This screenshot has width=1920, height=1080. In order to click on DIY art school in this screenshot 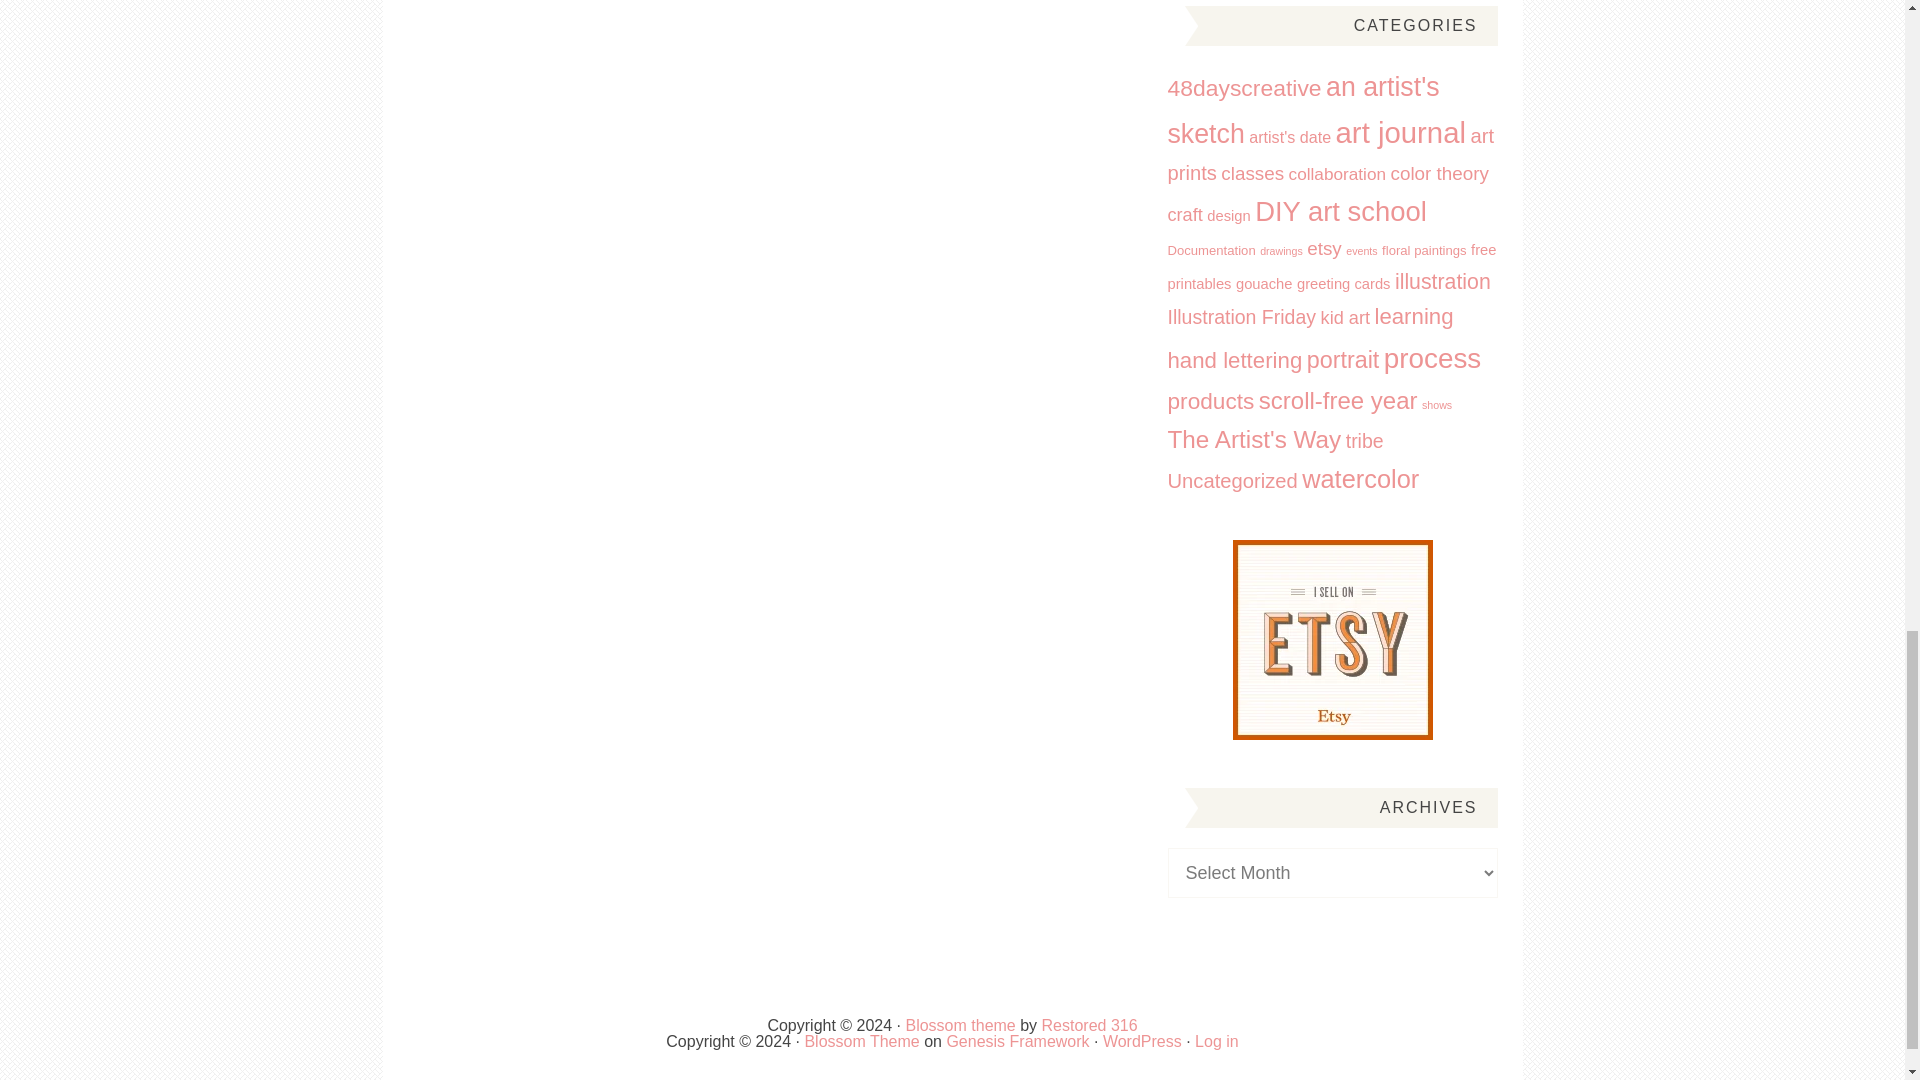, I will do `click(1340, 210)`.